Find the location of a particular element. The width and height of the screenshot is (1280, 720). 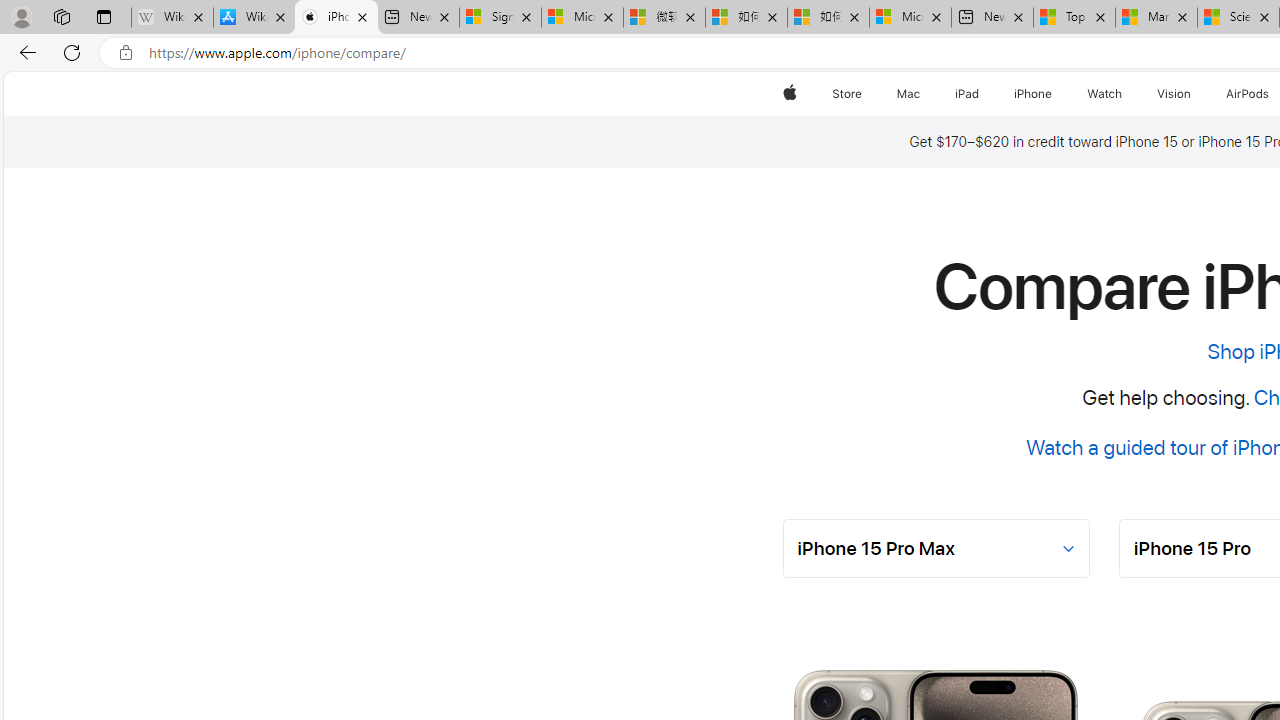

Mac is located at coordinates (908, 94).